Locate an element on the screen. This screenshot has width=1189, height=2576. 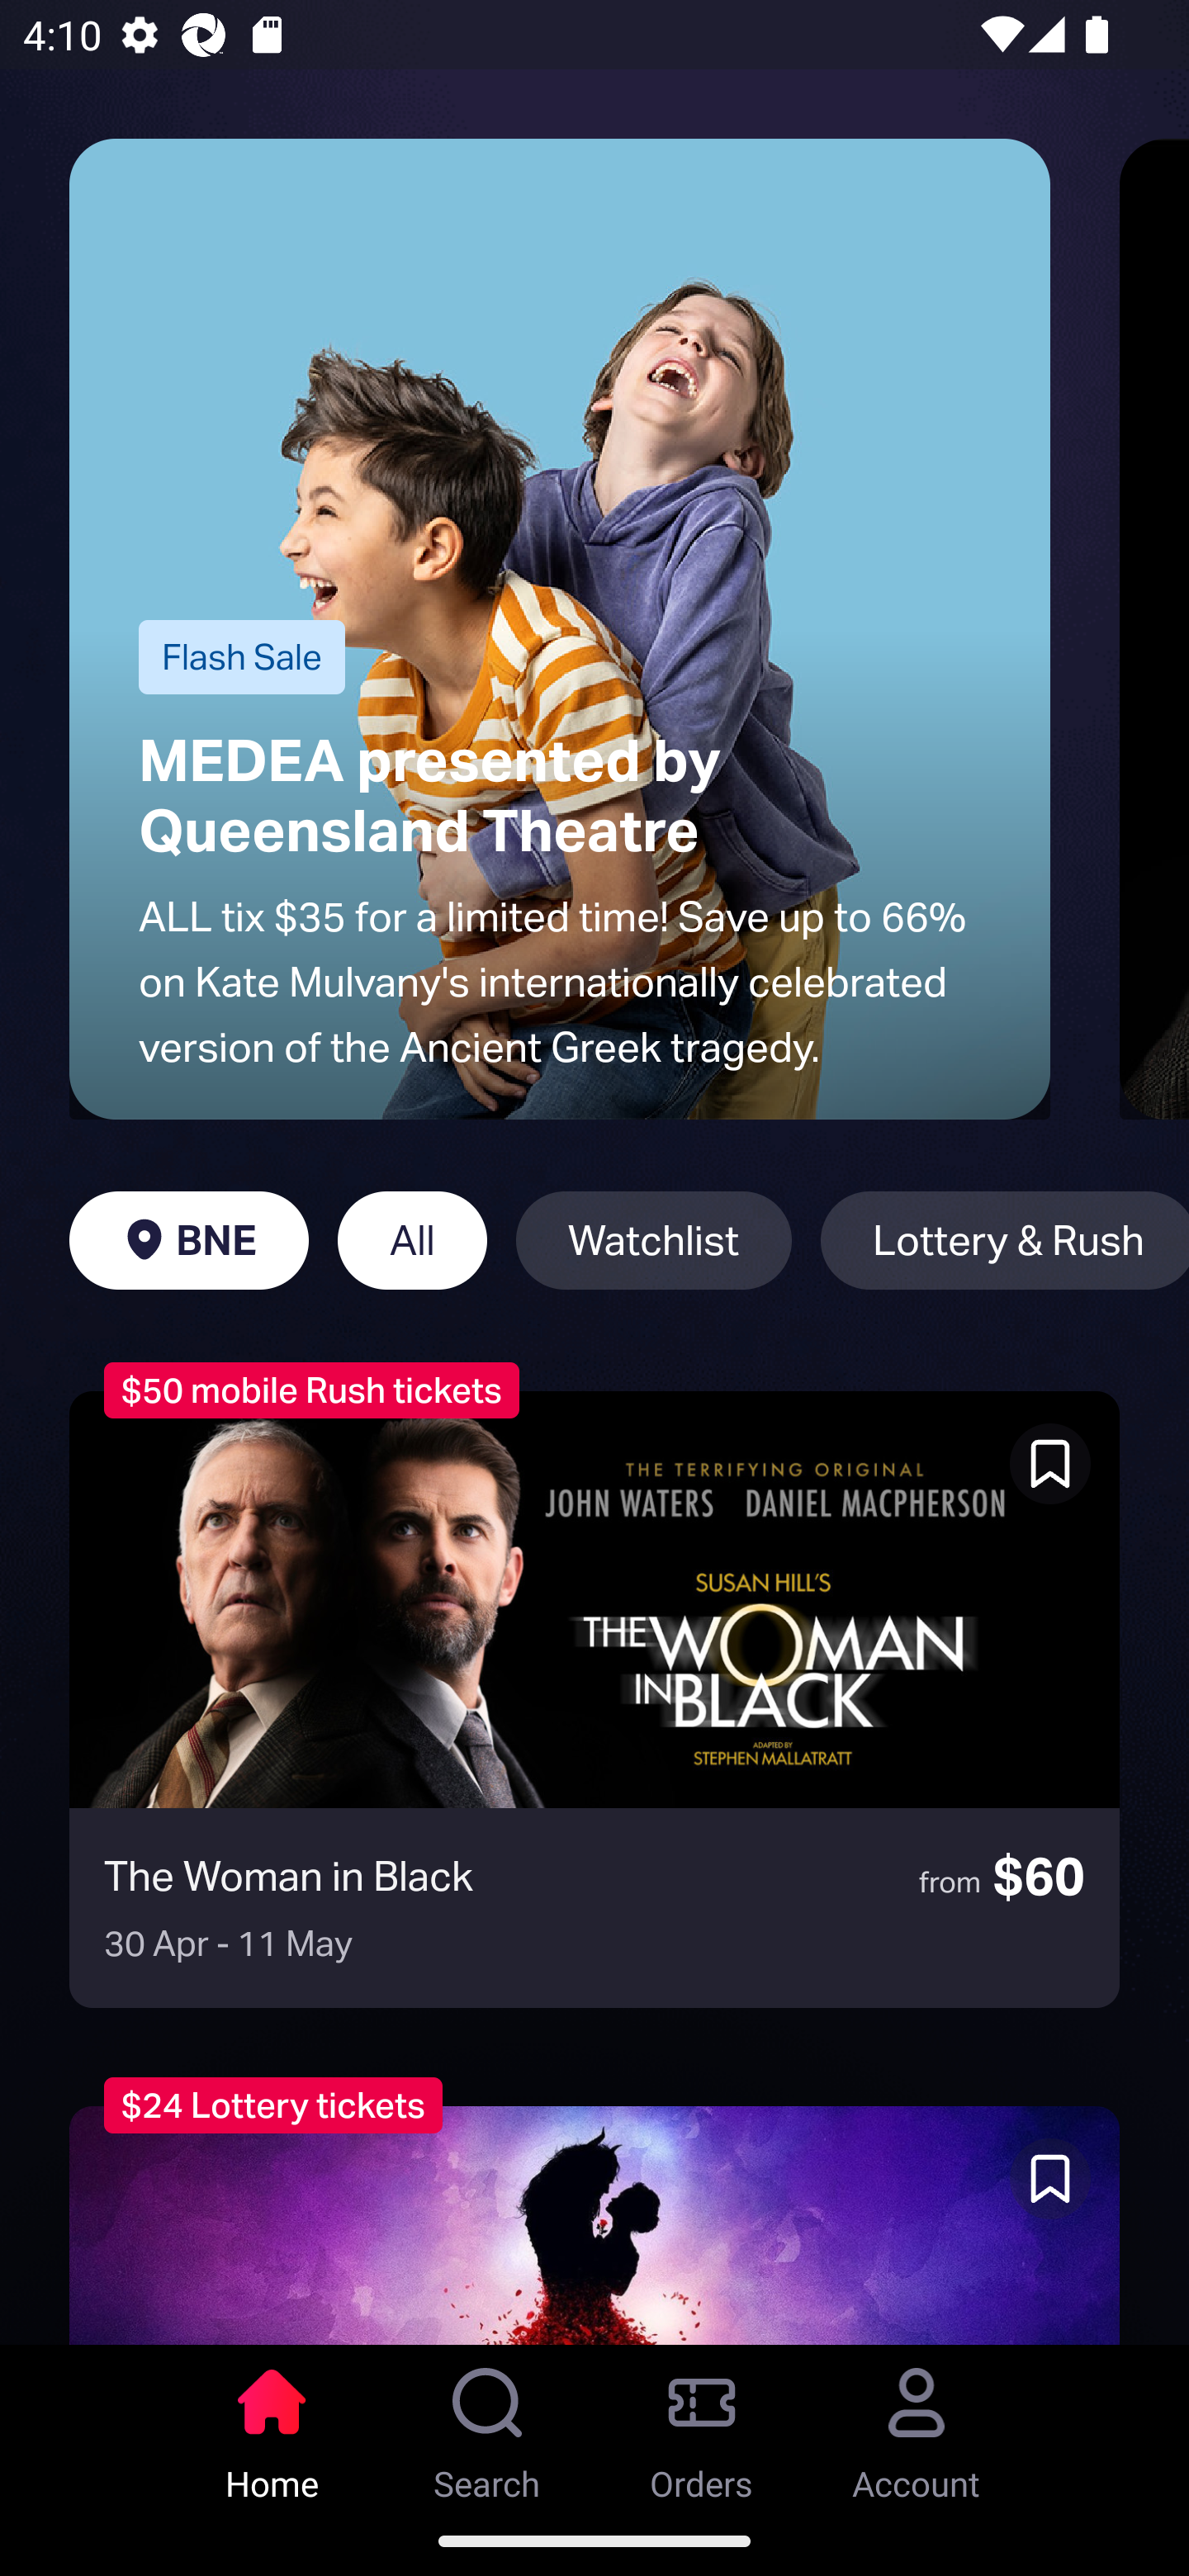
Orders is located at coordinates (702, 2425).